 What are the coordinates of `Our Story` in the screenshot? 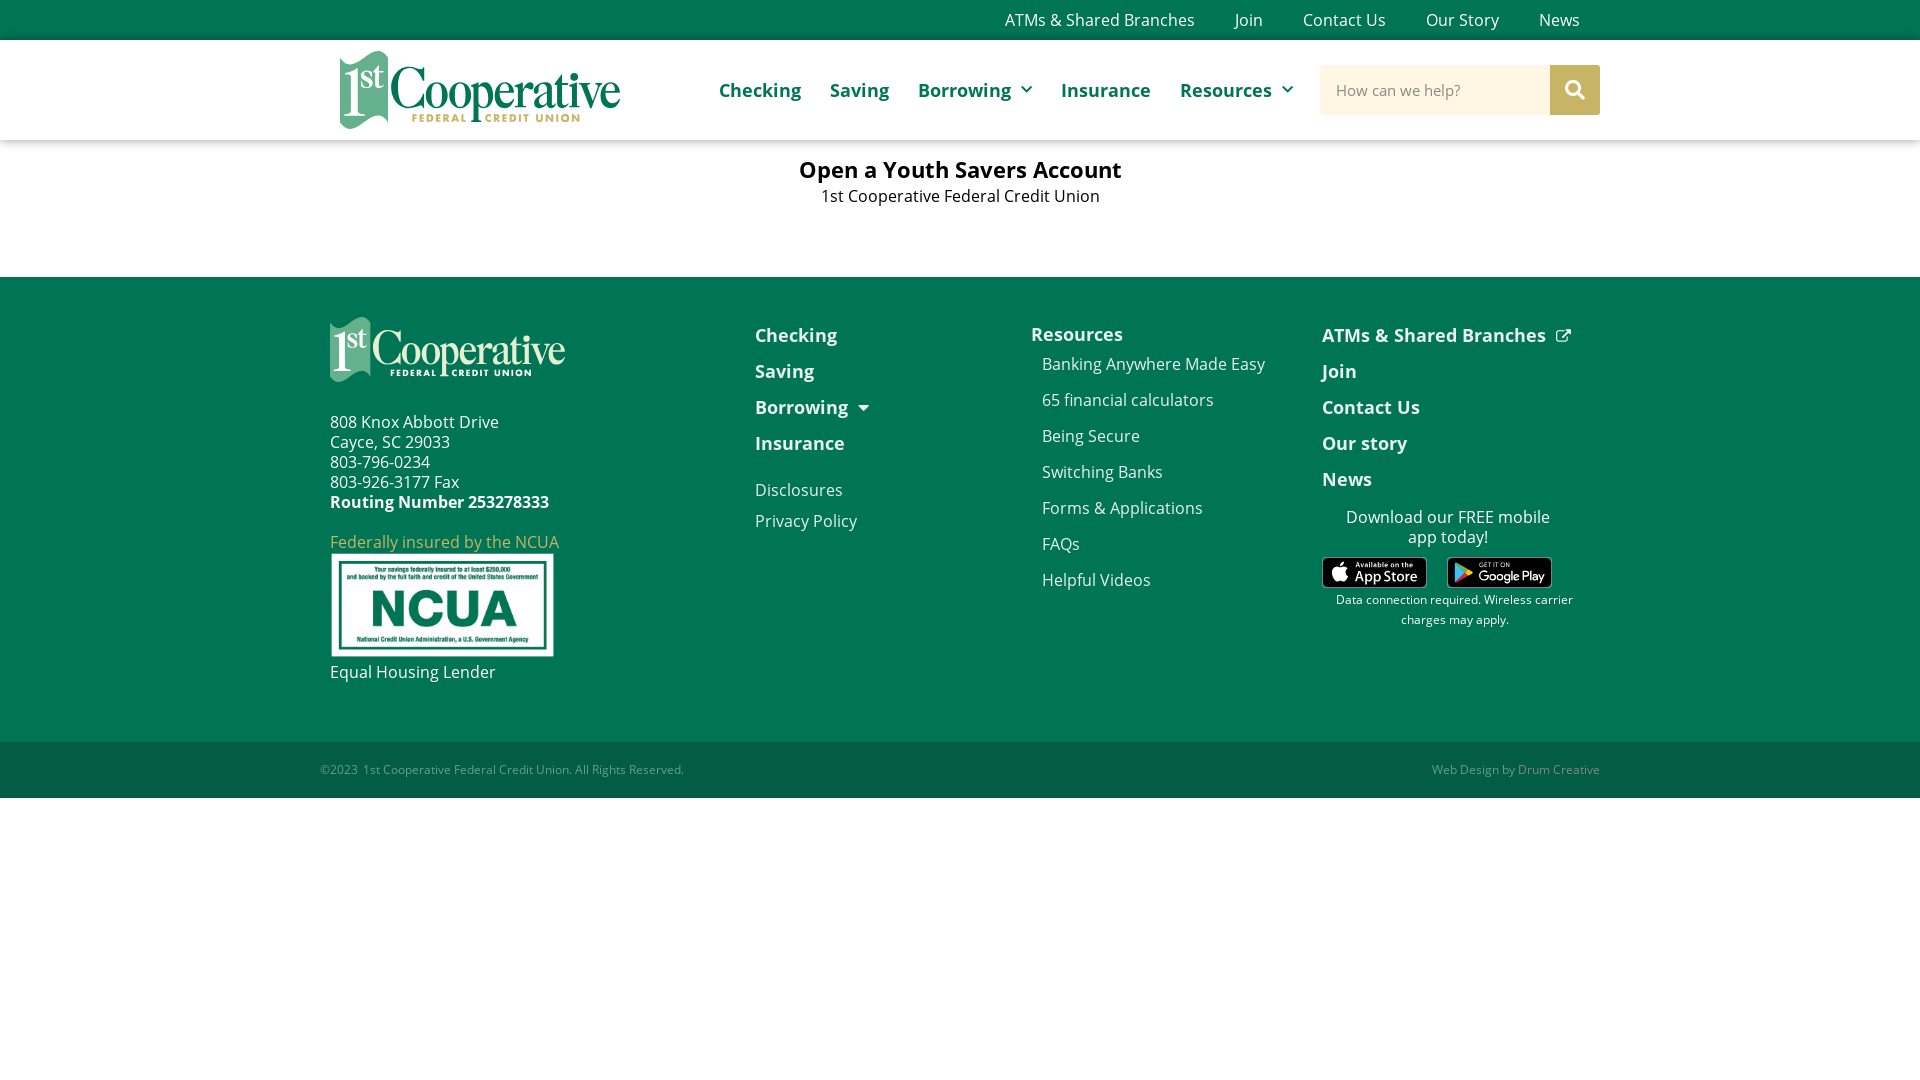 It's located at (1462, 20).